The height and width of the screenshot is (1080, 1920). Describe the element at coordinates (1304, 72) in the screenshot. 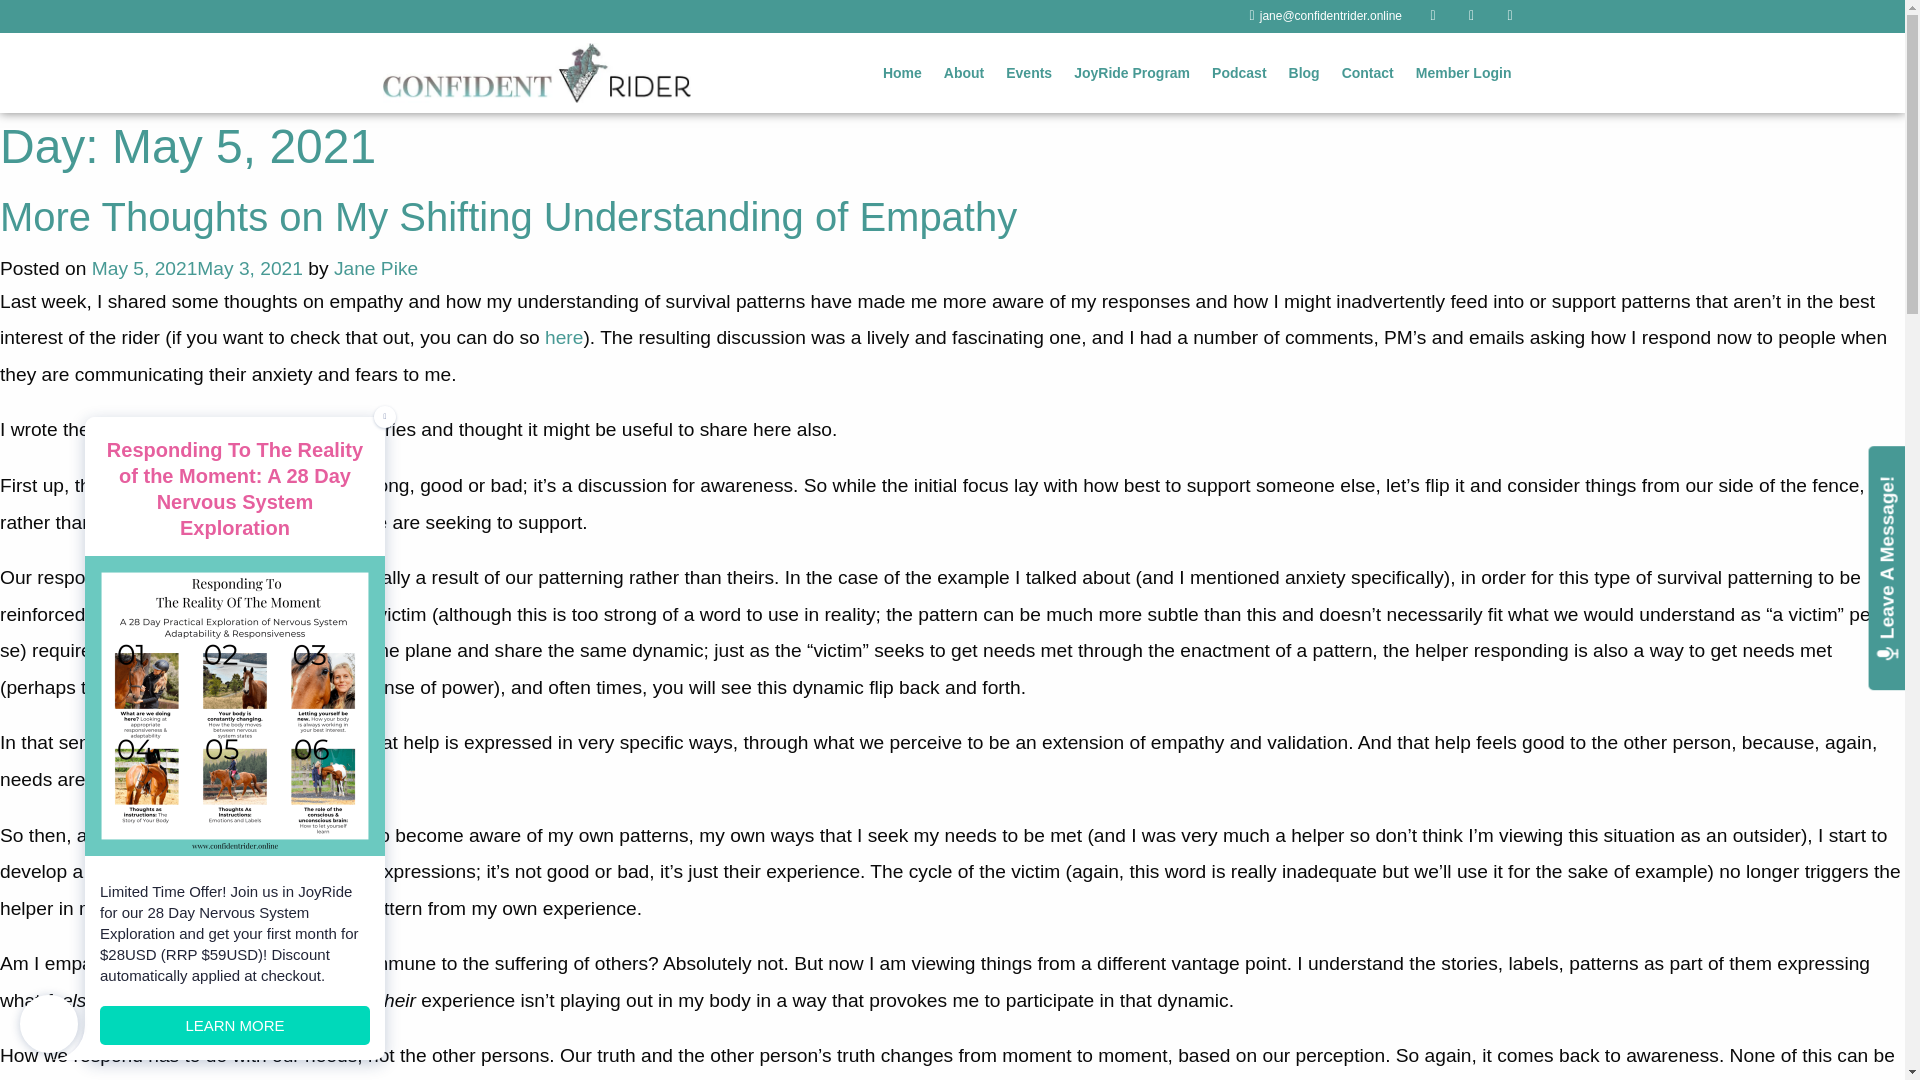

I see `Blog` at that location.